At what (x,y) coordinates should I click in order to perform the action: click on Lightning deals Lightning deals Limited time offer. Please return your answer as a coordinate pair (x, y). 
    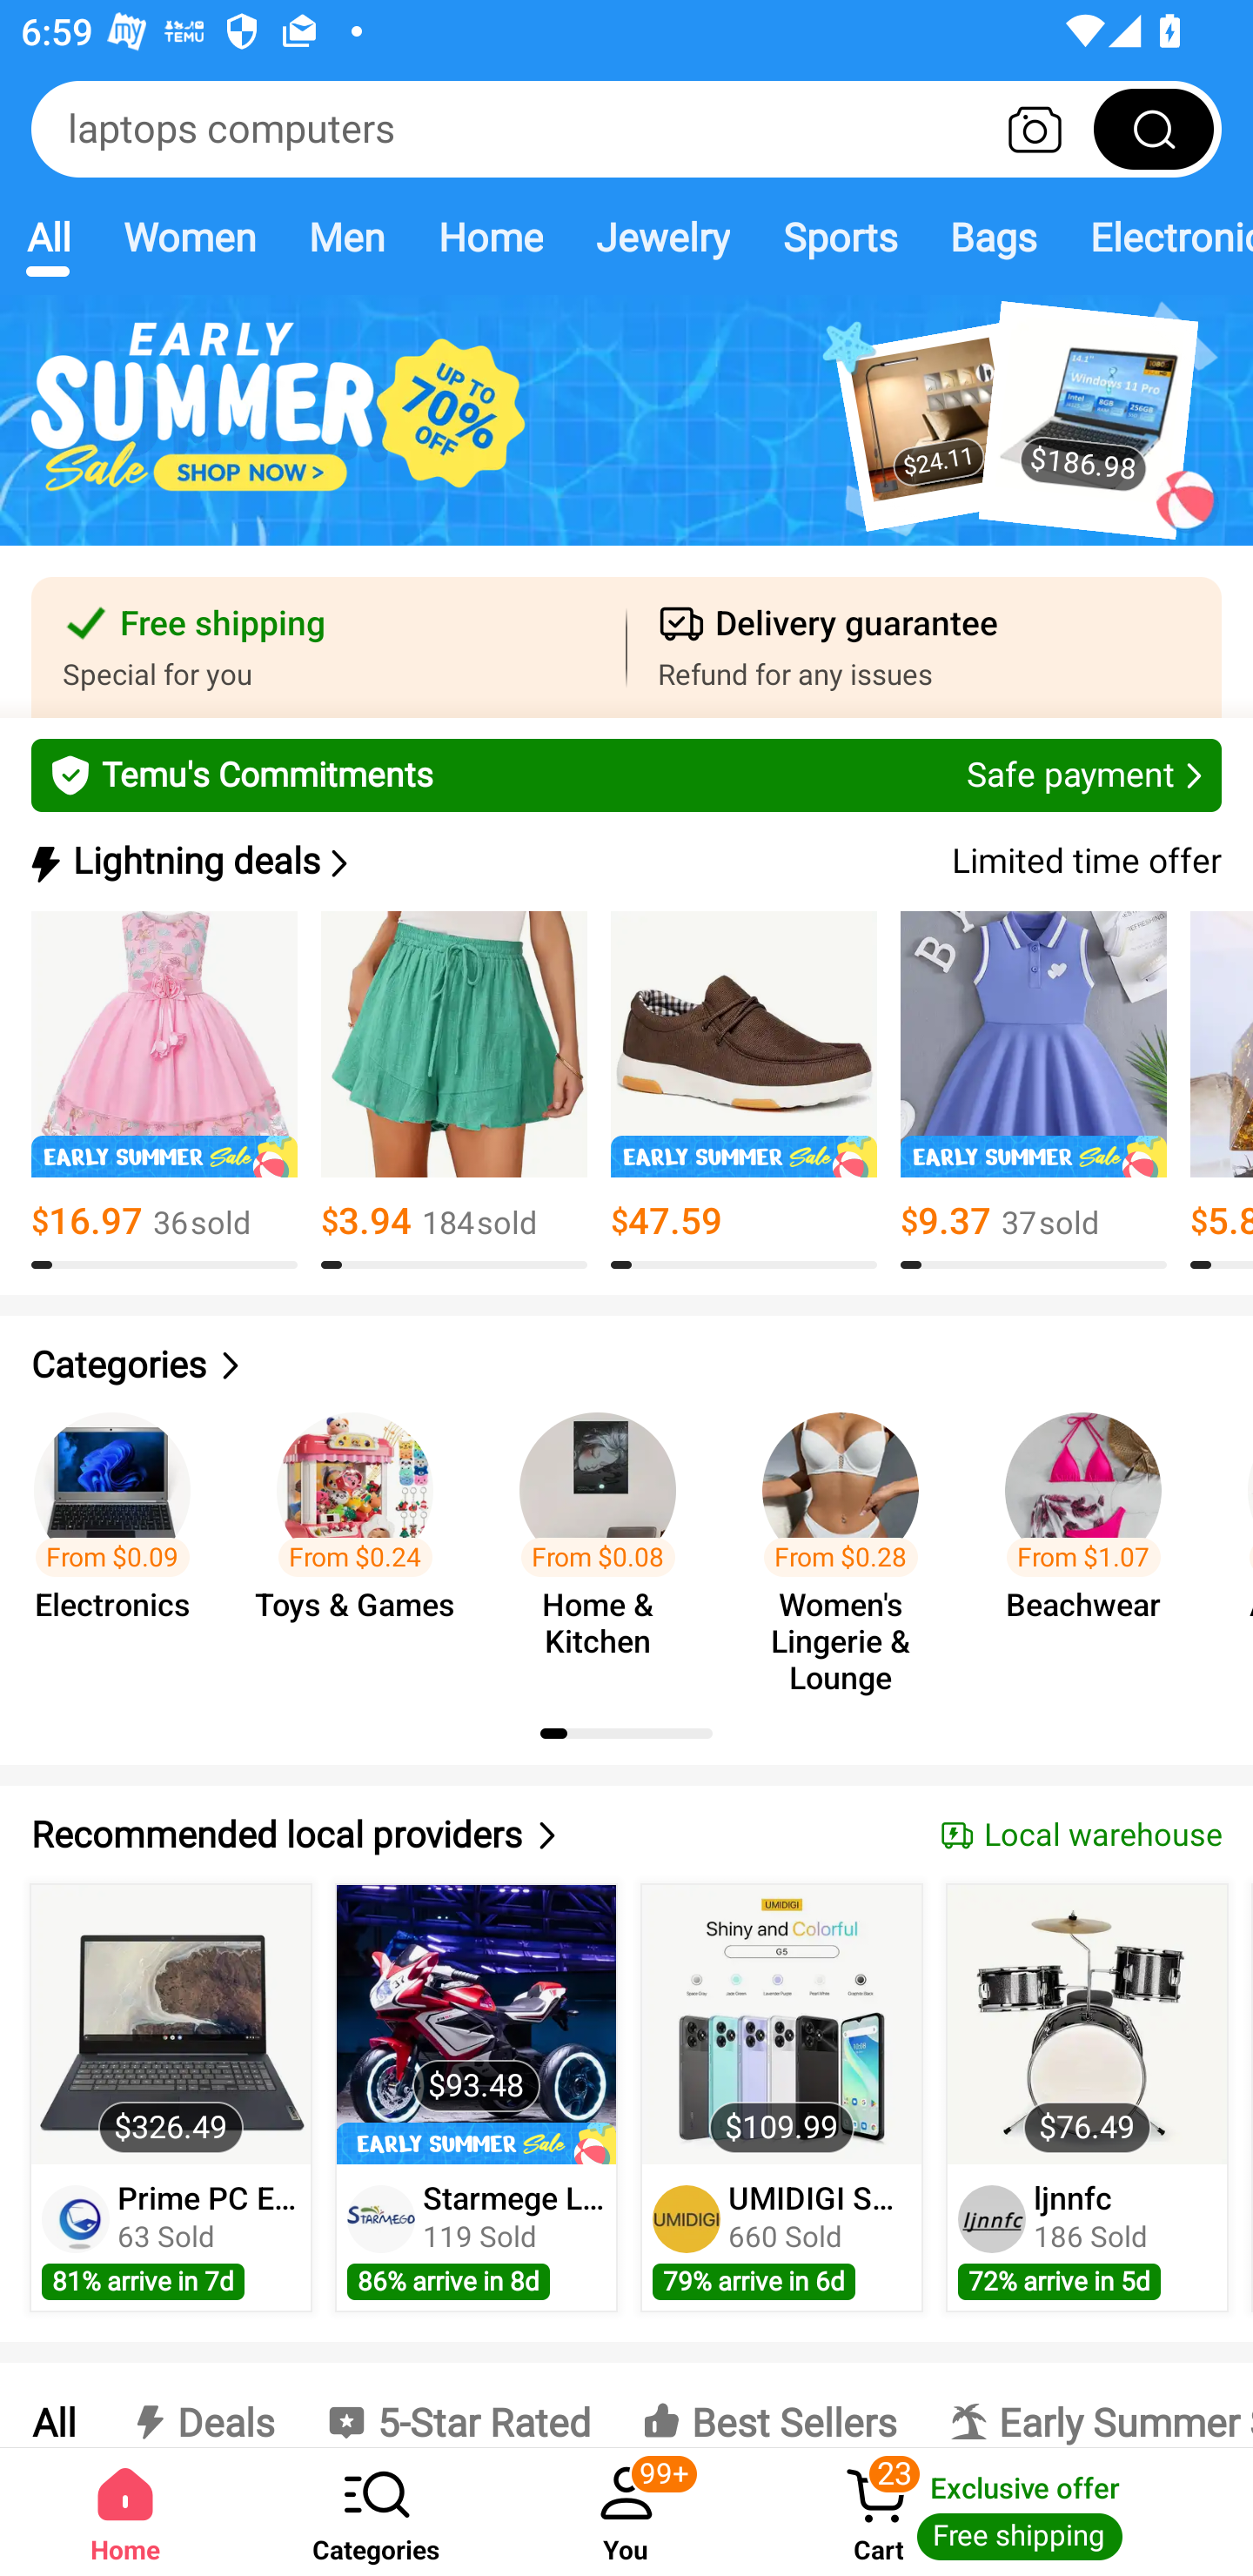
    Looking at the image, I should click on (624, 862).